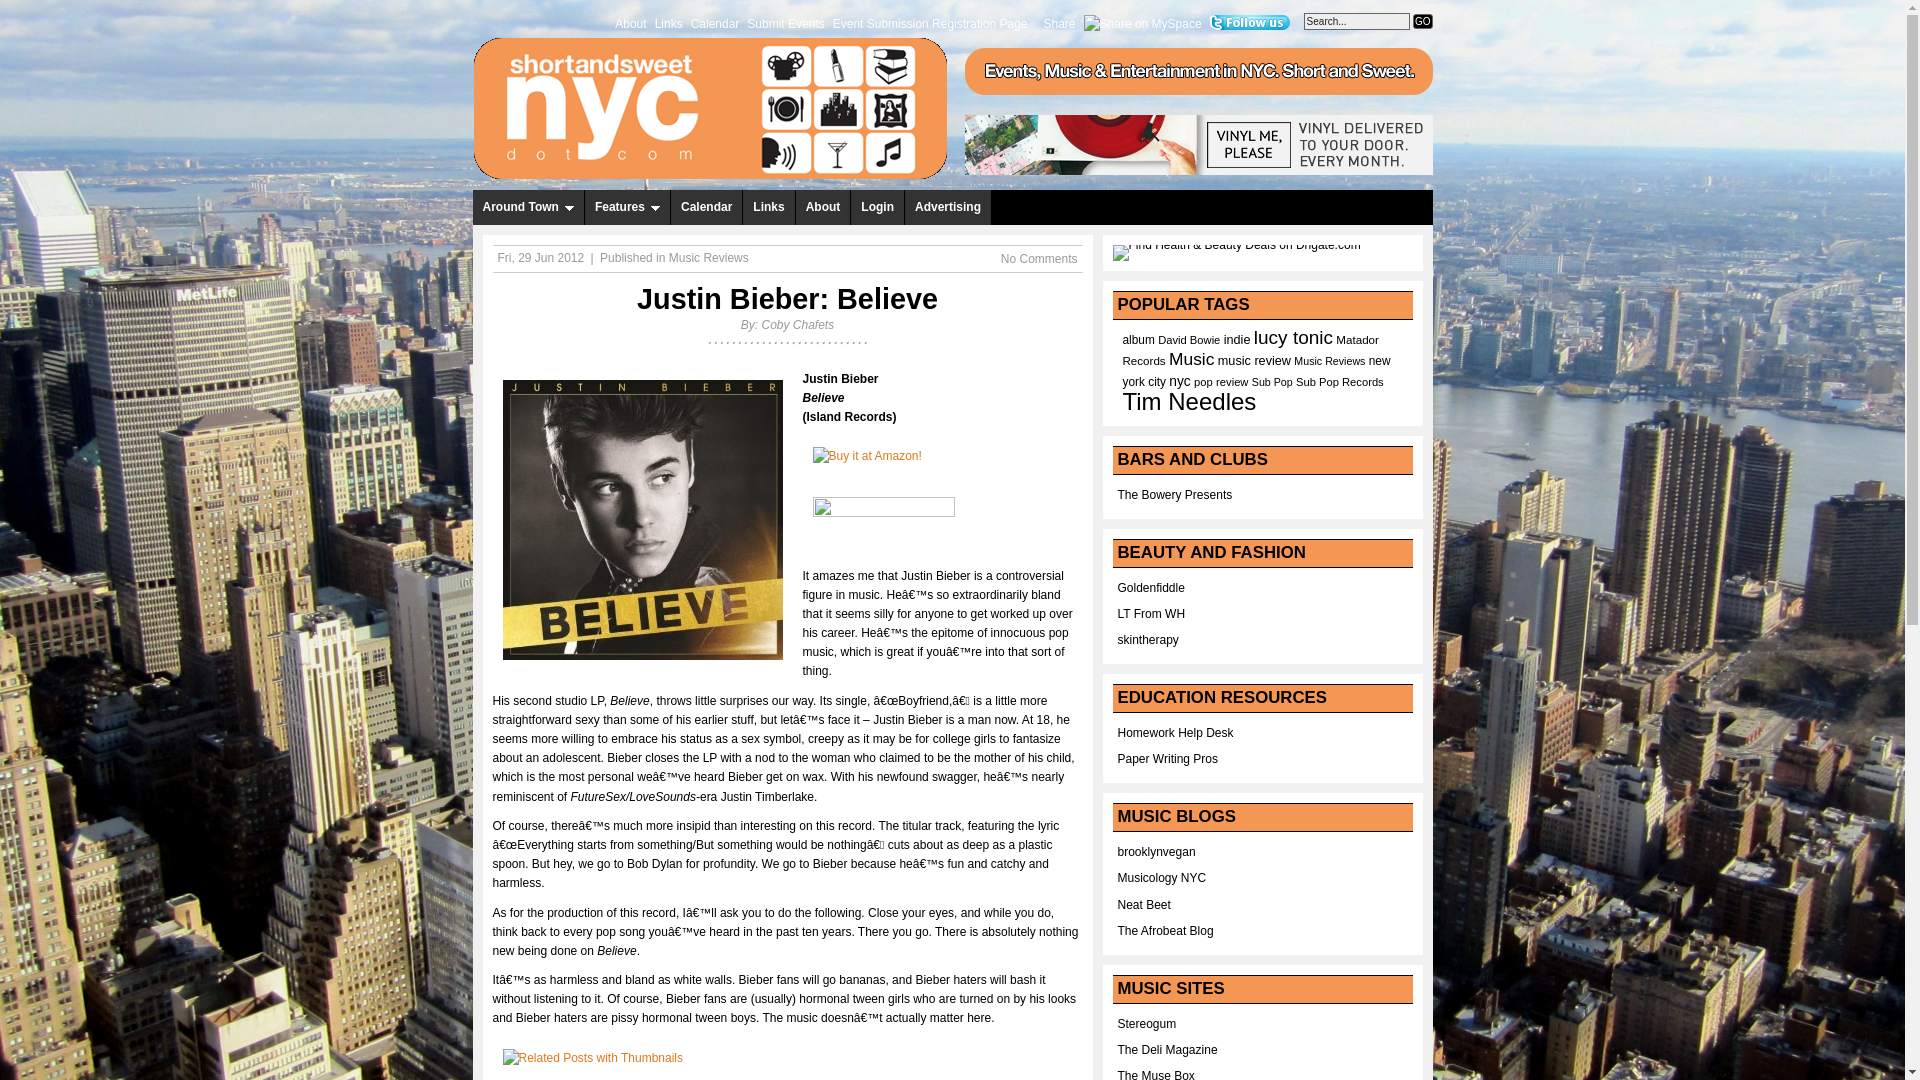 The height and width of the screenshot is (1080, 1920). What do you see at coordinates (768, 207) in the screenshot?
I see `Links` at bounding box center [768, 207].